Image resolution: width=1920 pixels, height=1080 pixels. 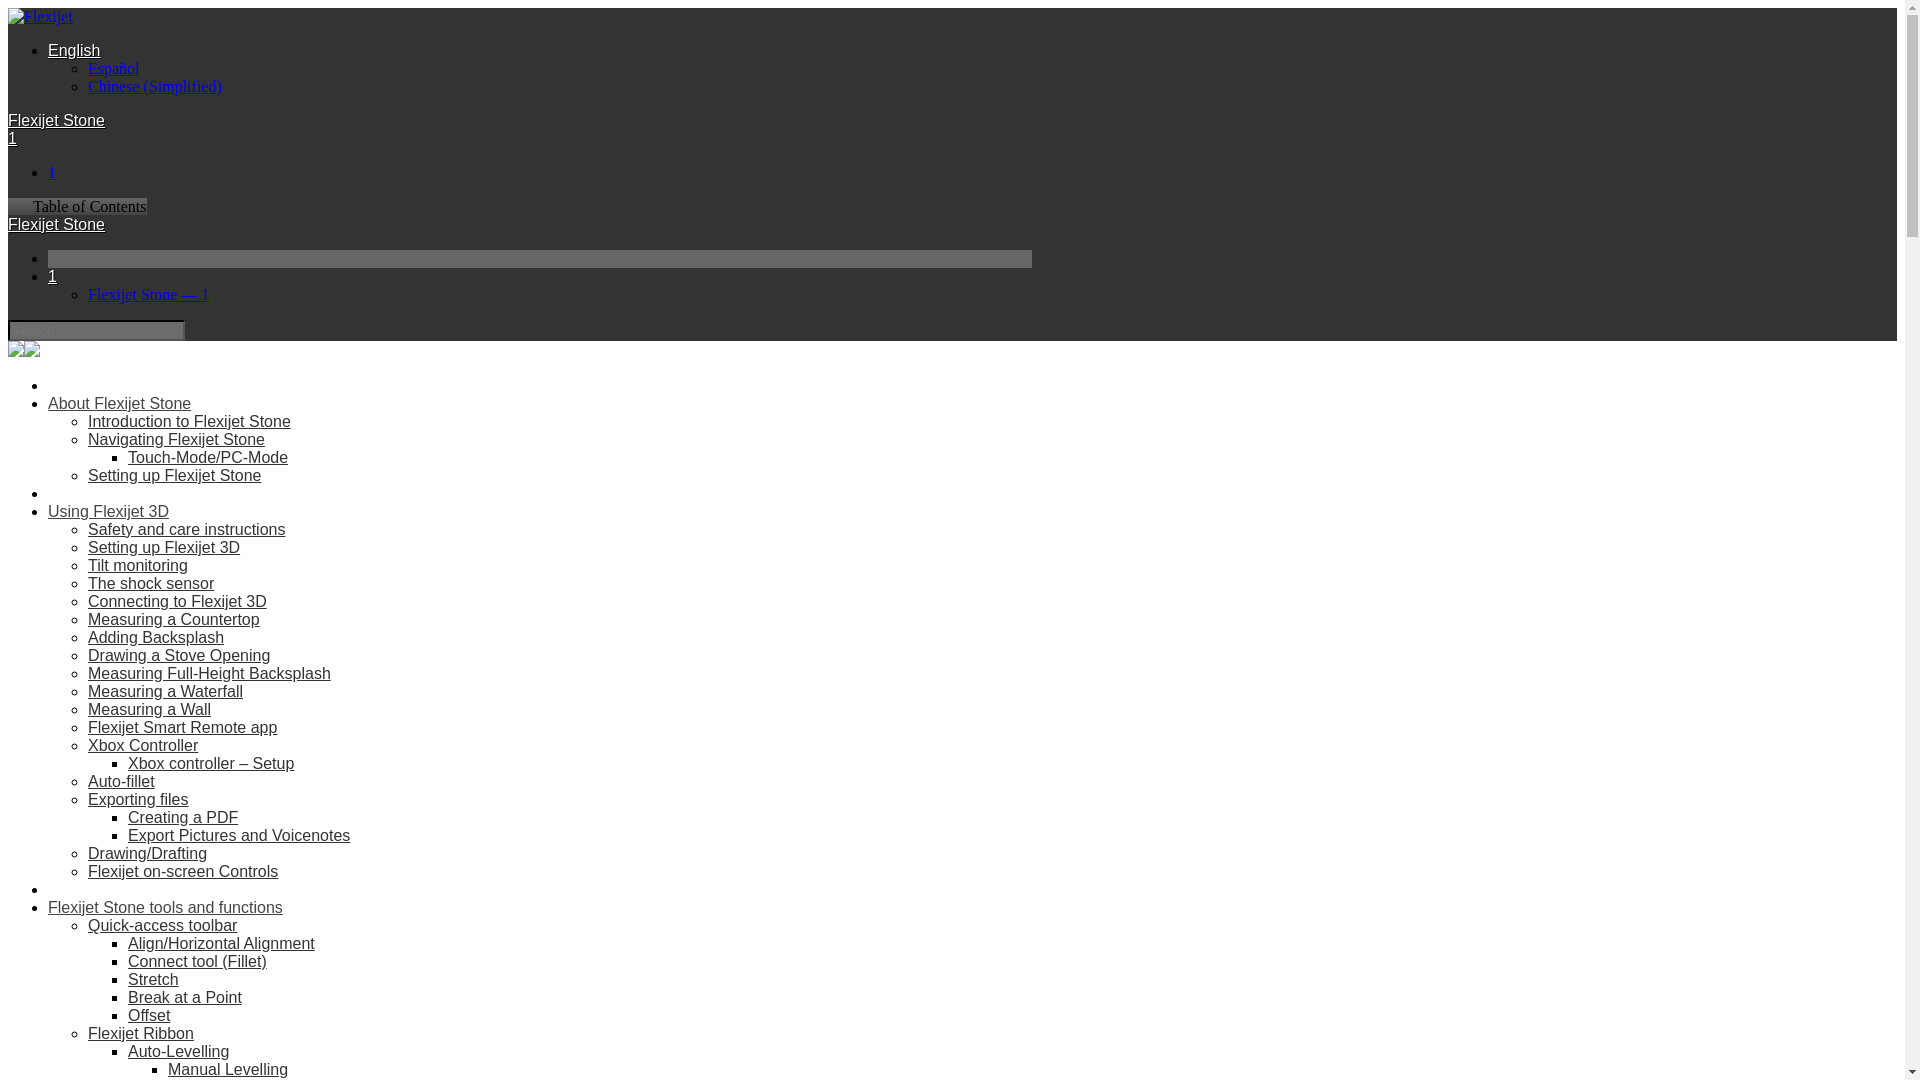 I want to click on Flexijet on-screen Controls, so click(x=183, y=871).